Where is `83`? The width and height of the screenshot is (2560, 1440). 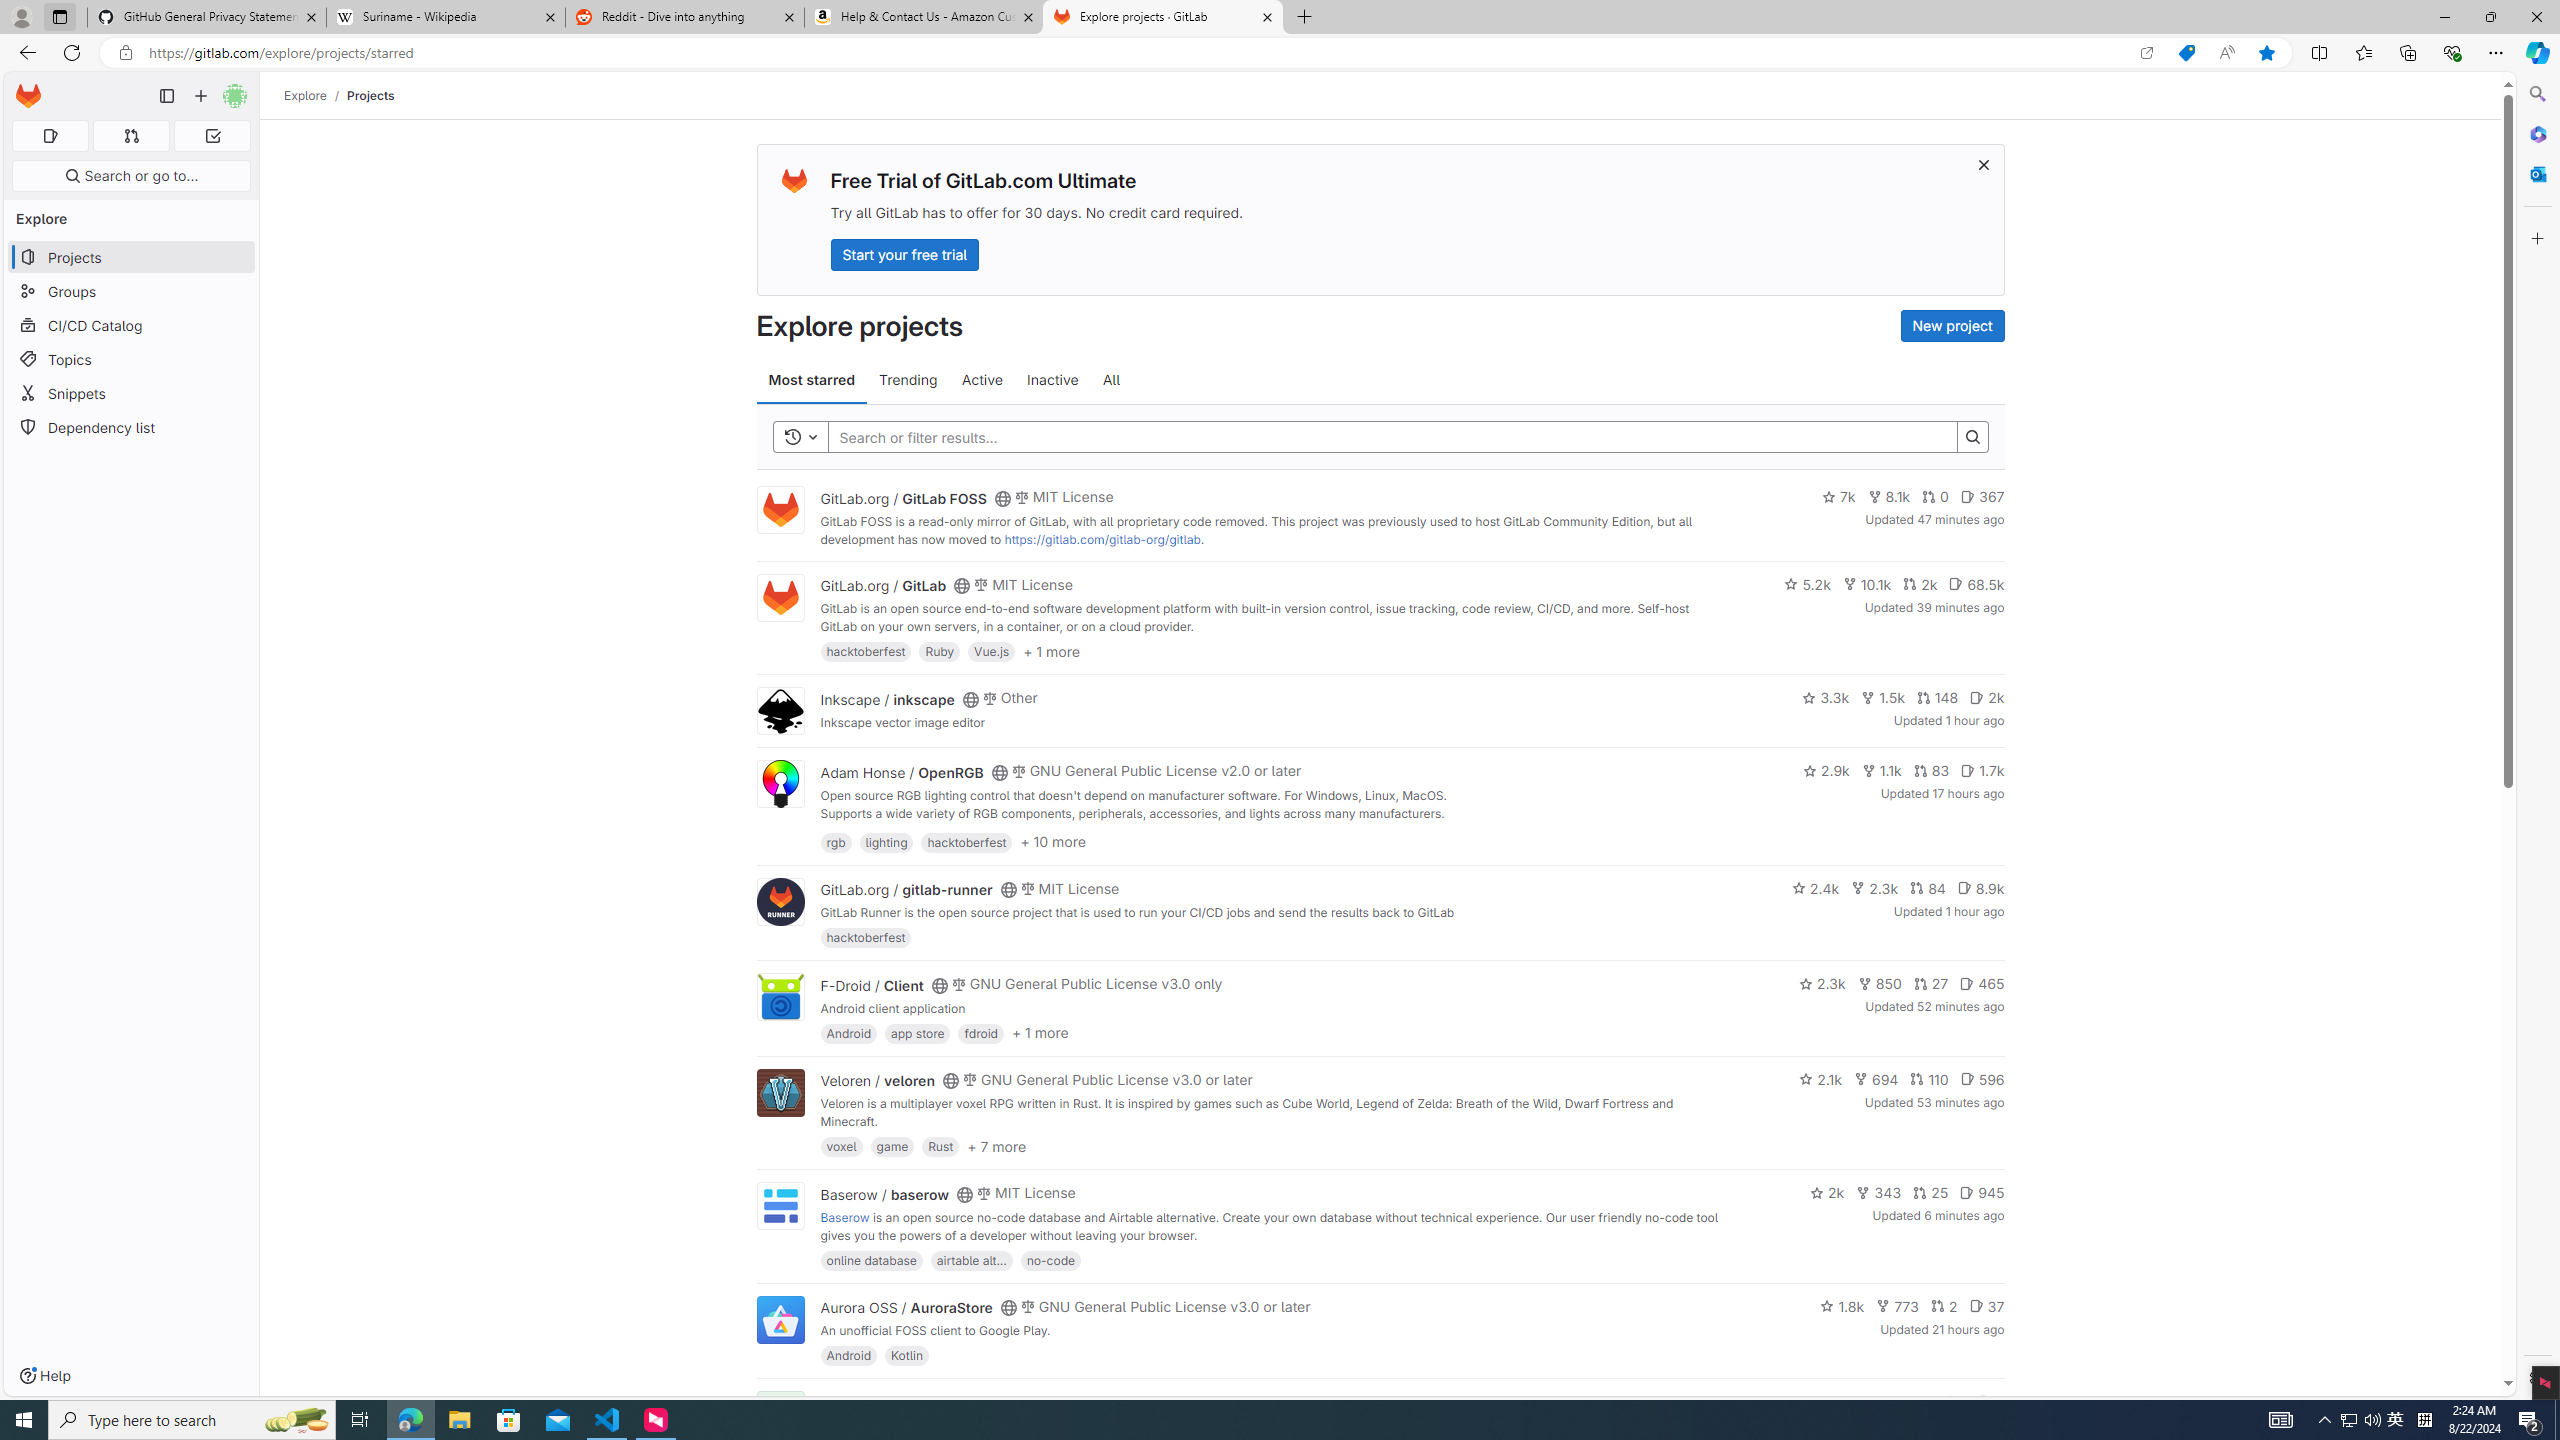 83 is located at coordinates (1931, 770).